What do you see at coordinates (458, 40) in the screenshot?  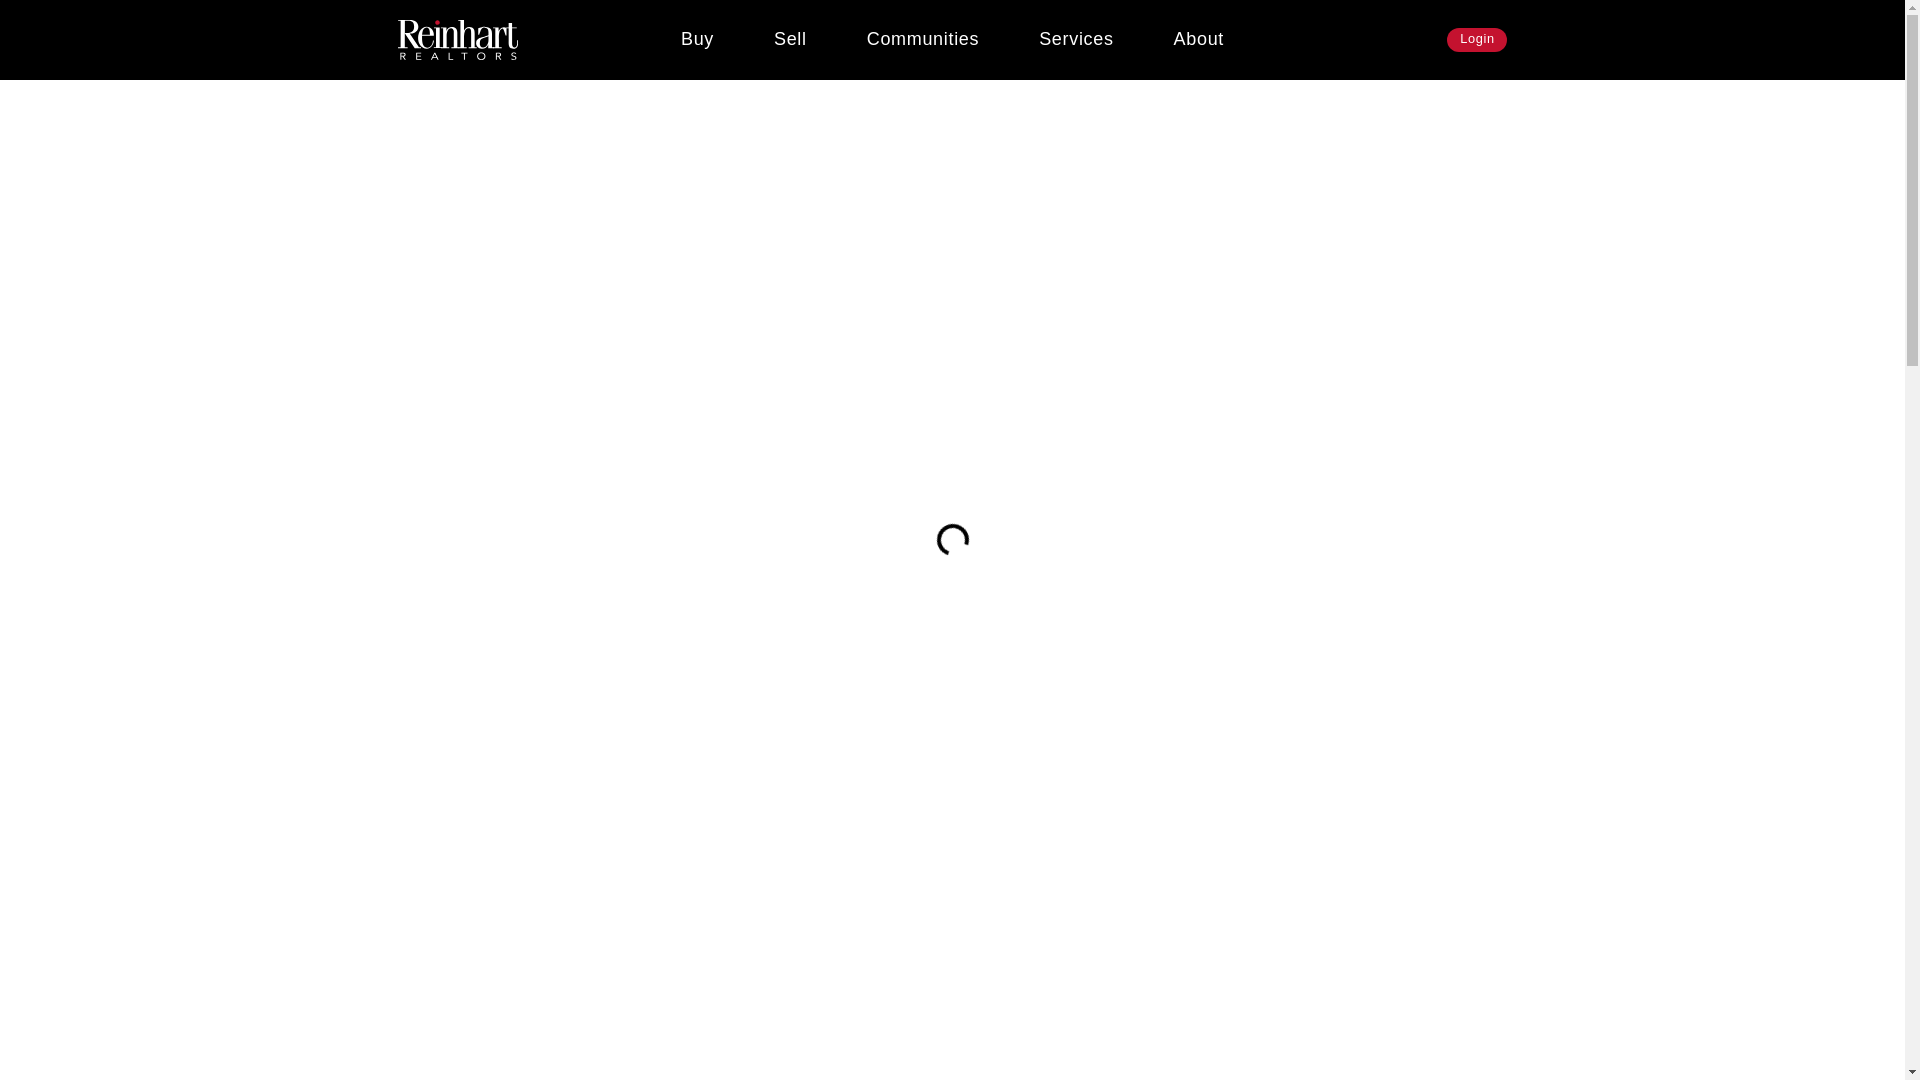 I see `Reinhart Realtors Home link` at bounding box center [458, 40].